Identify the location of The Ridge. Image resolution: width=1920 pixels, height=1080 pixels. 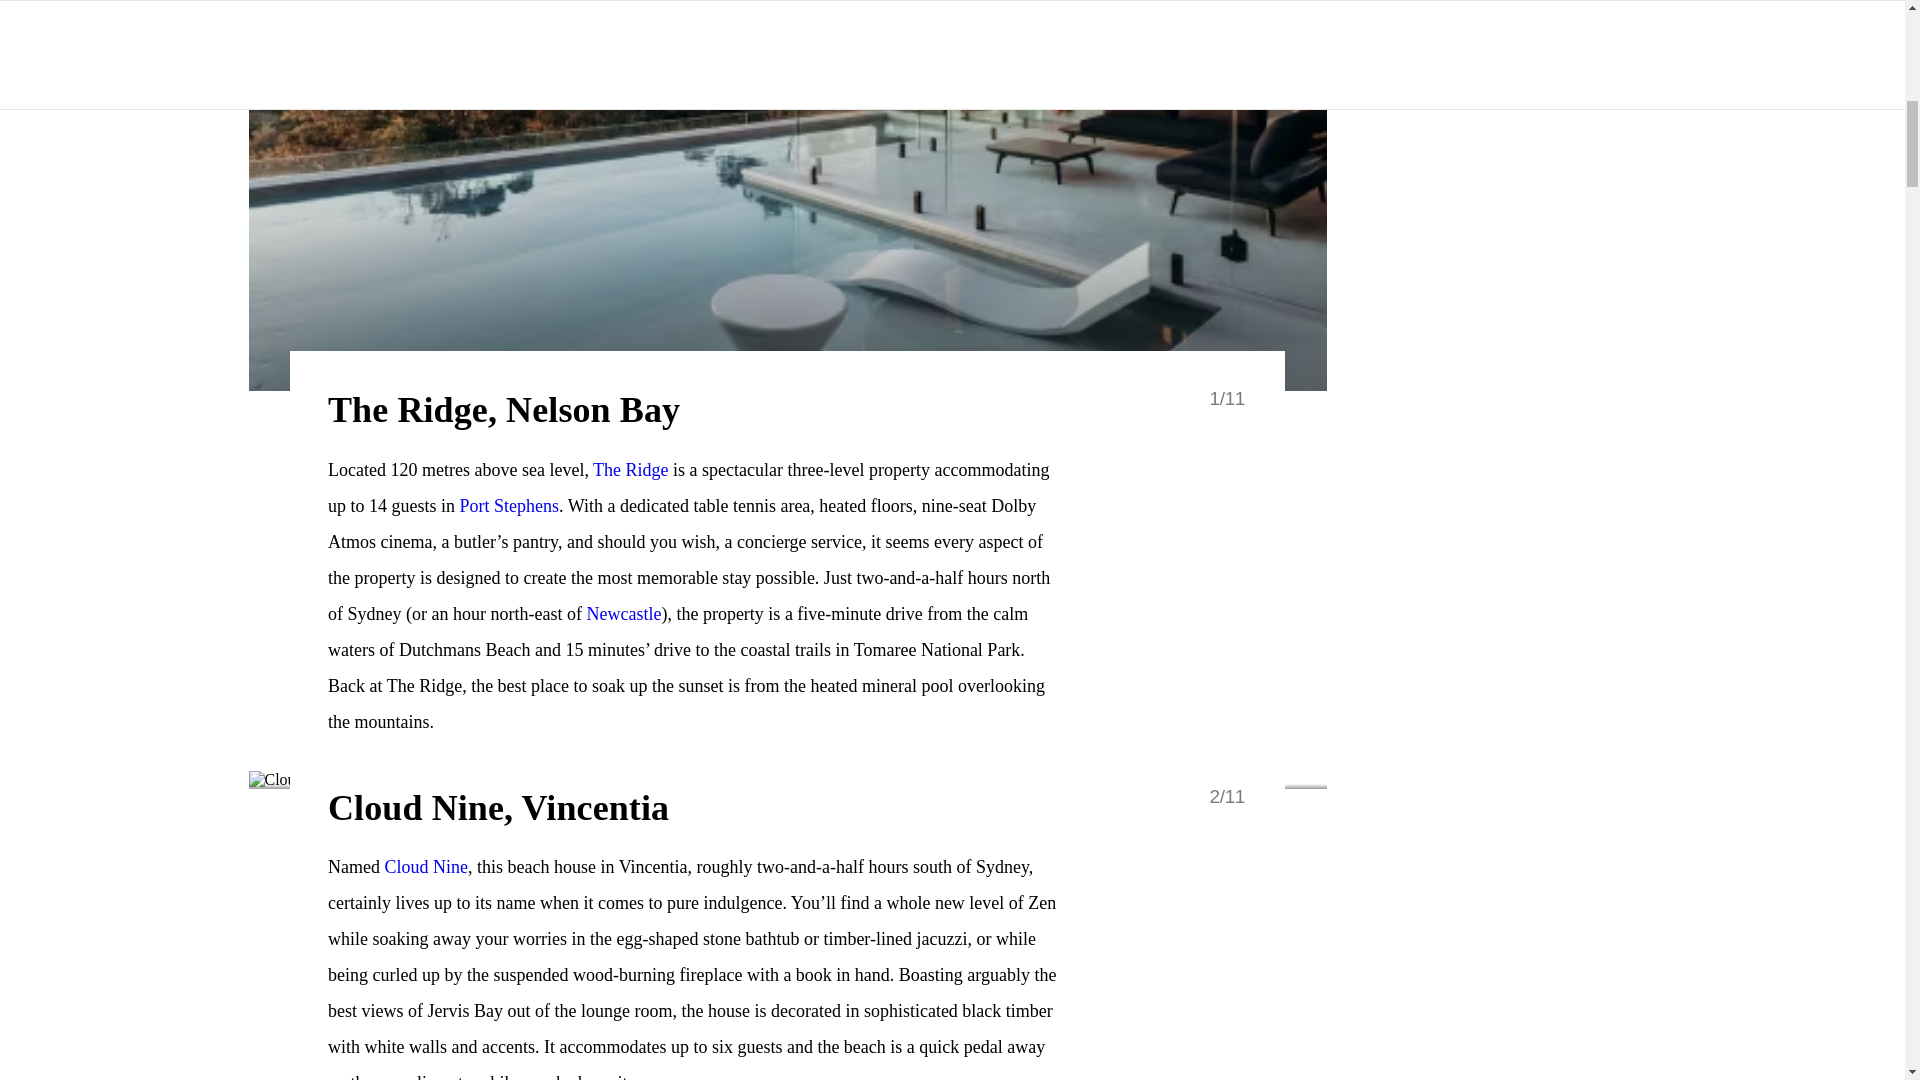
(630, 470).